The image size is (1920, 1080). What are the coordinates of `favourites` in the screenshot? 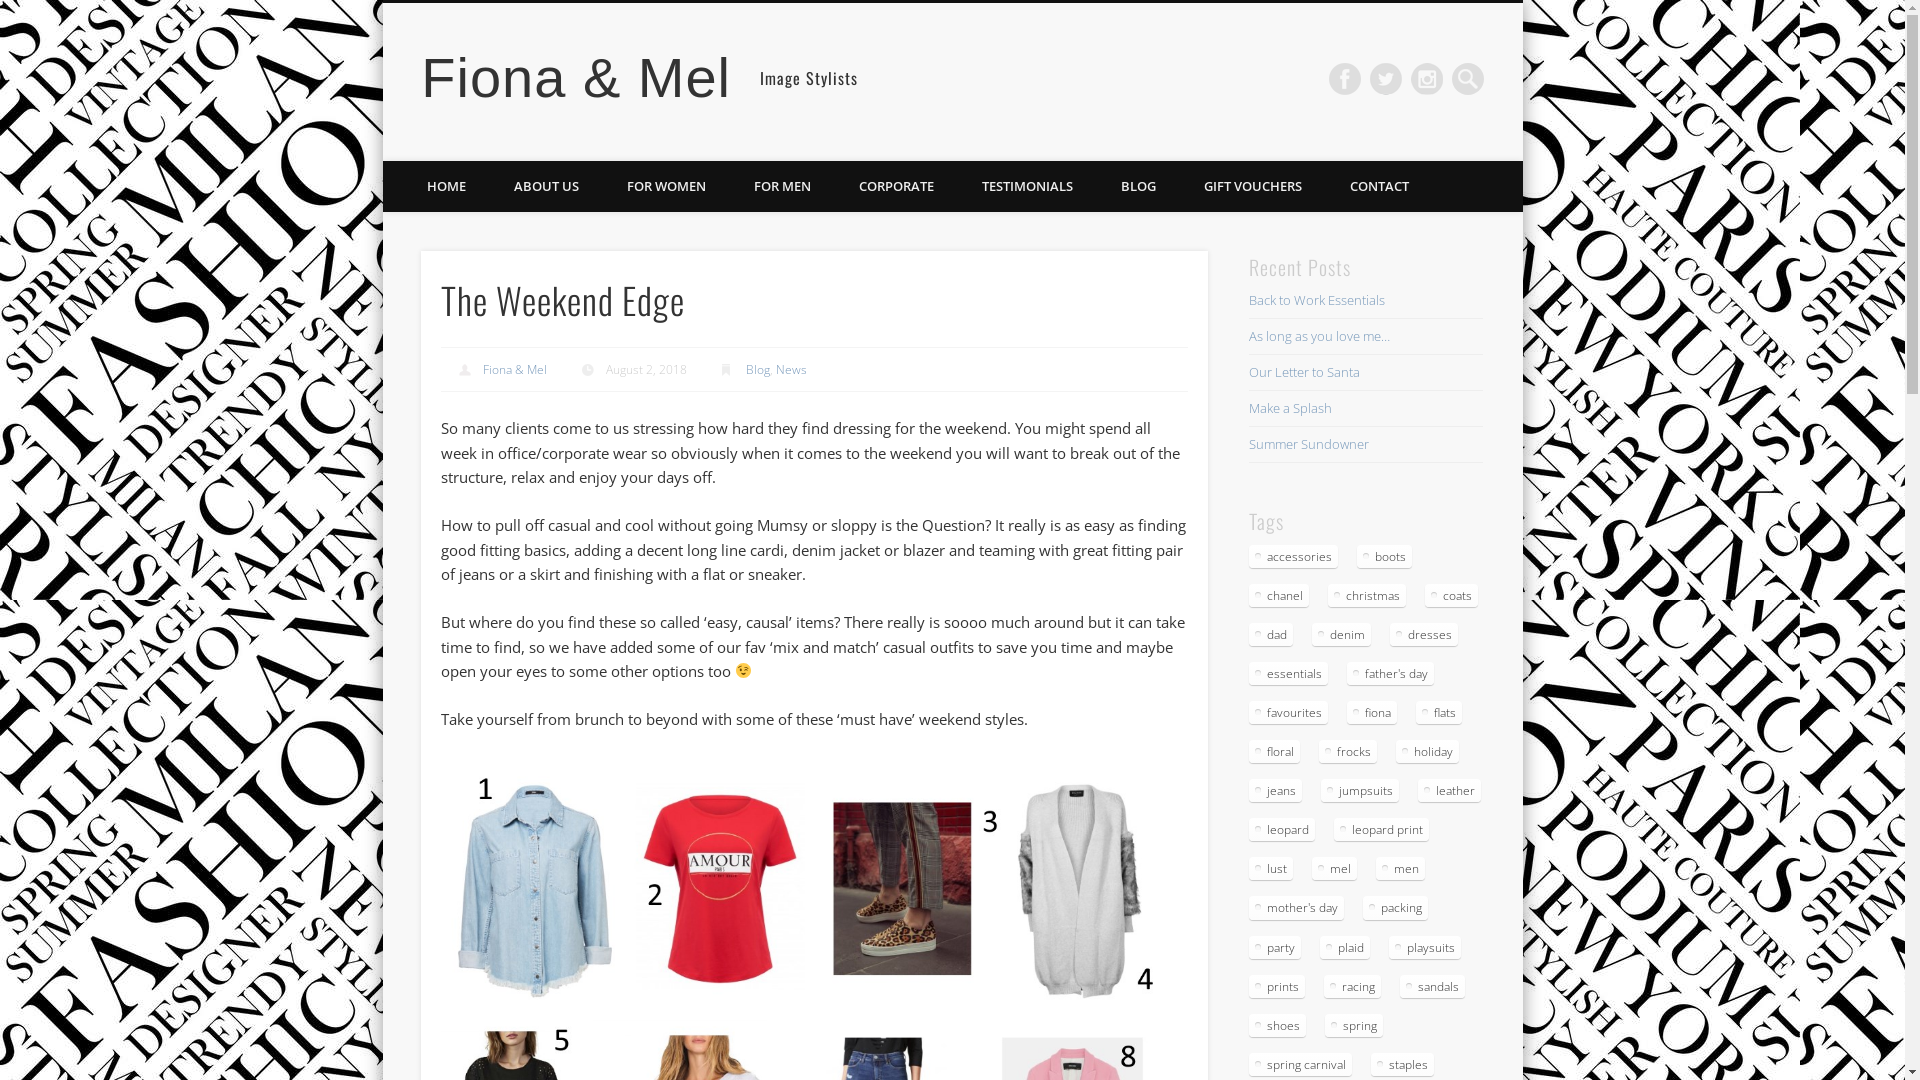 It's located at (1288, 712).